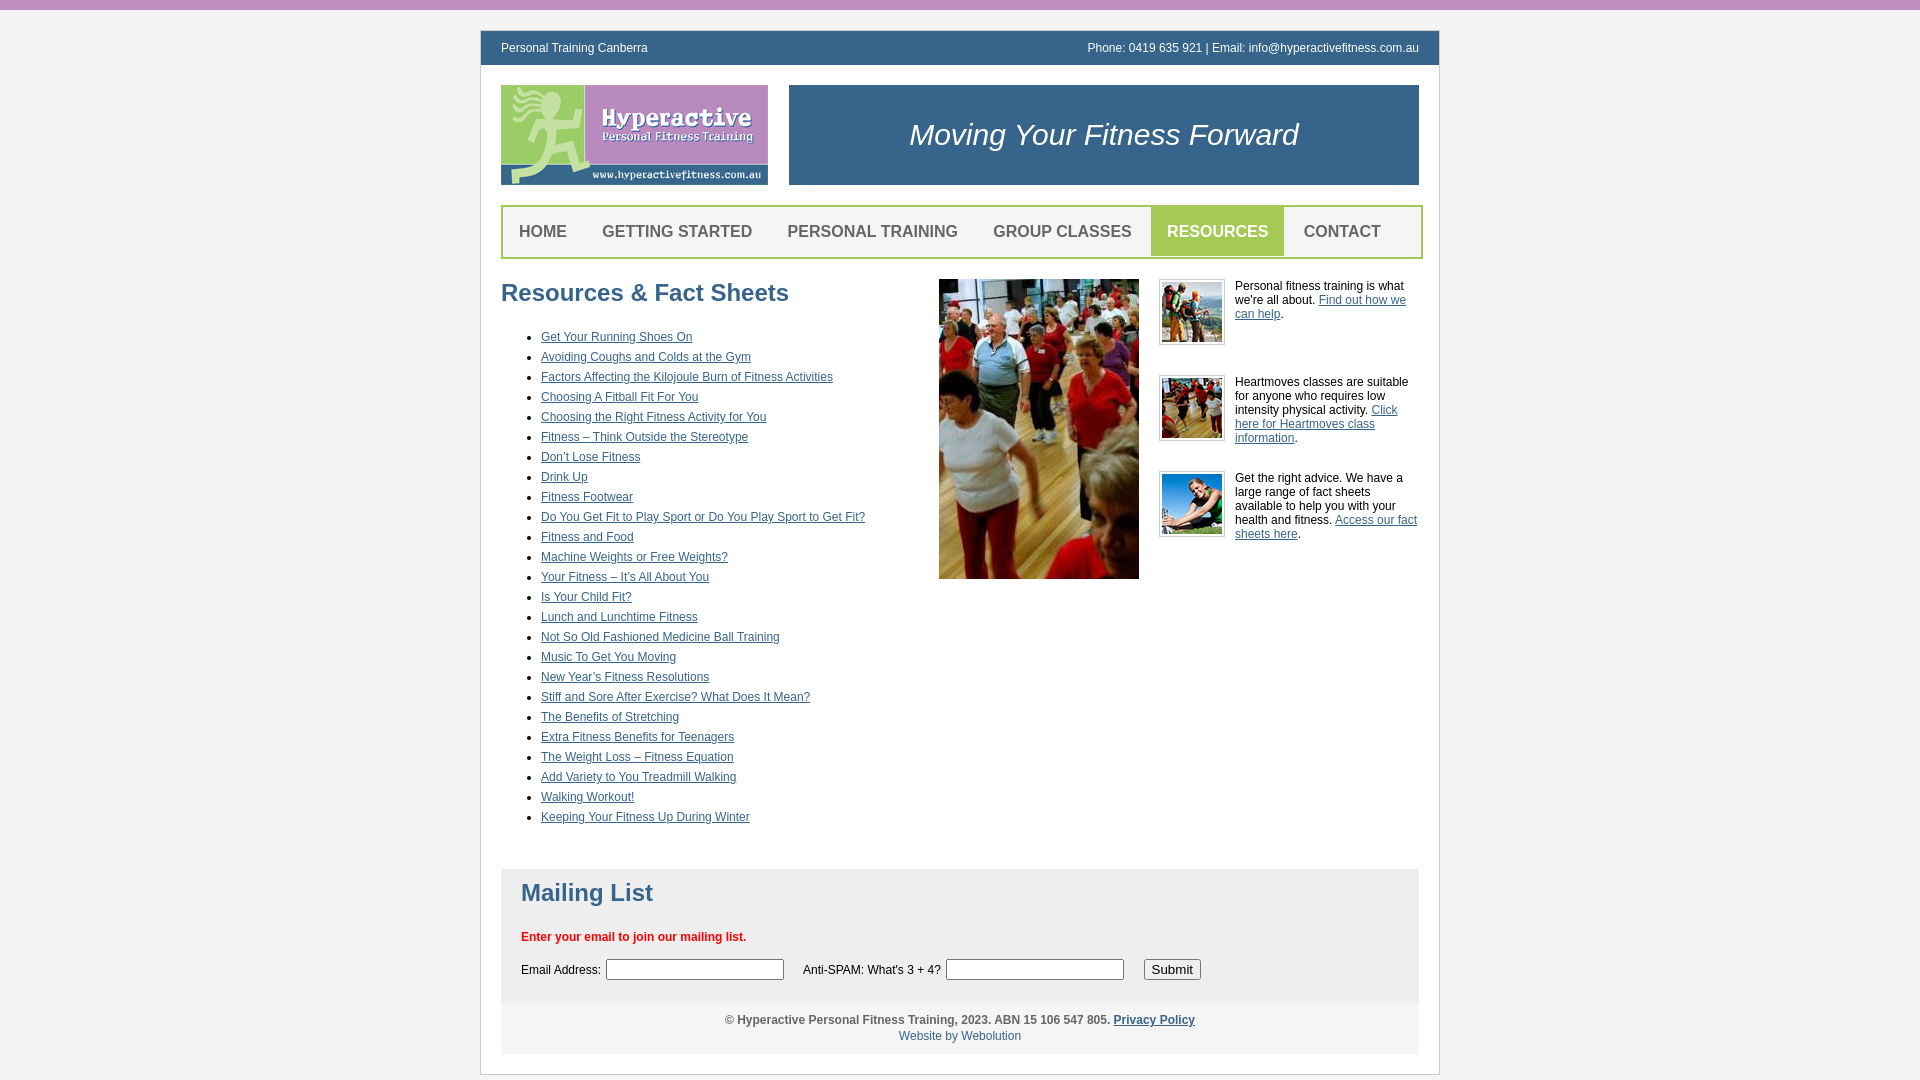  What do you see at coordinates (586, 597) in the screenshot?
I see `Is Your Child Fit?` at bounding box center [586, 597].